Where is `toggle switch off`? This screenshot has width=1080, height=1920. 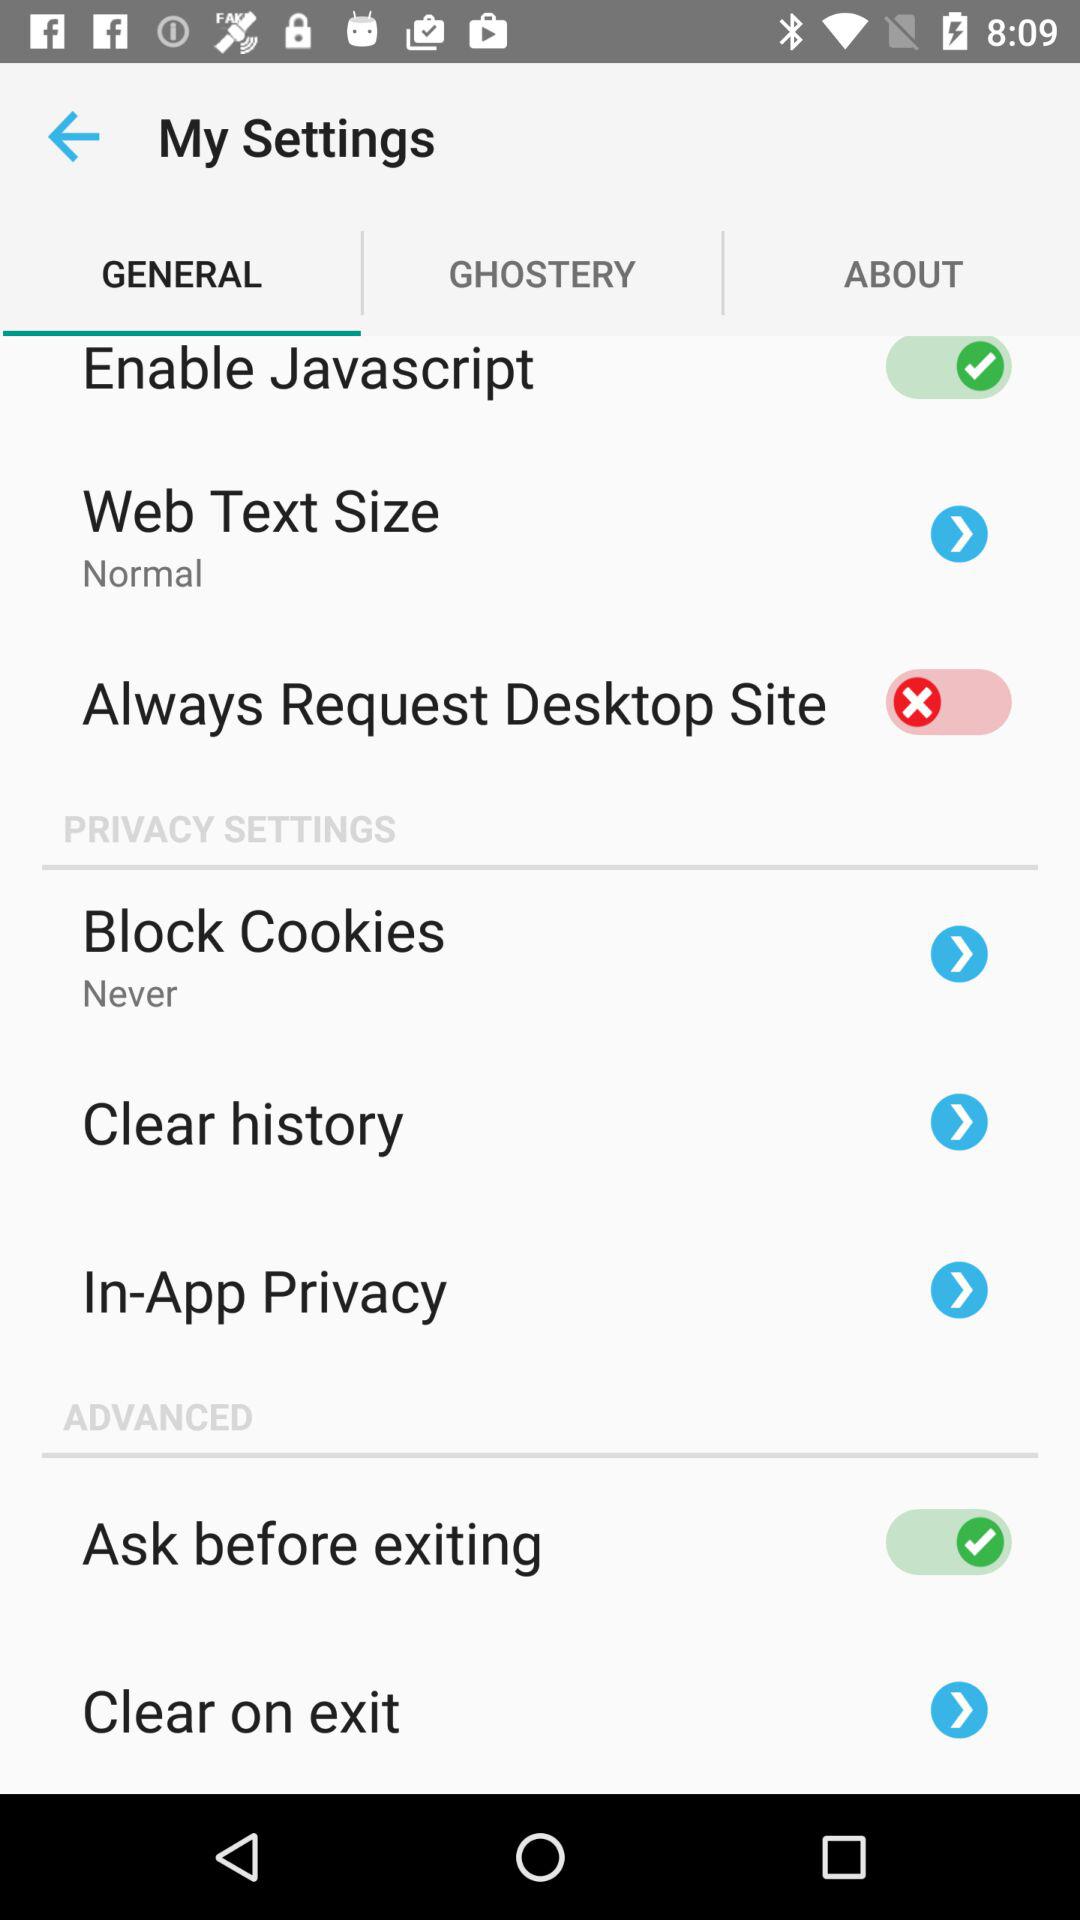
toggle switch off is located at coordinates (948, 368).